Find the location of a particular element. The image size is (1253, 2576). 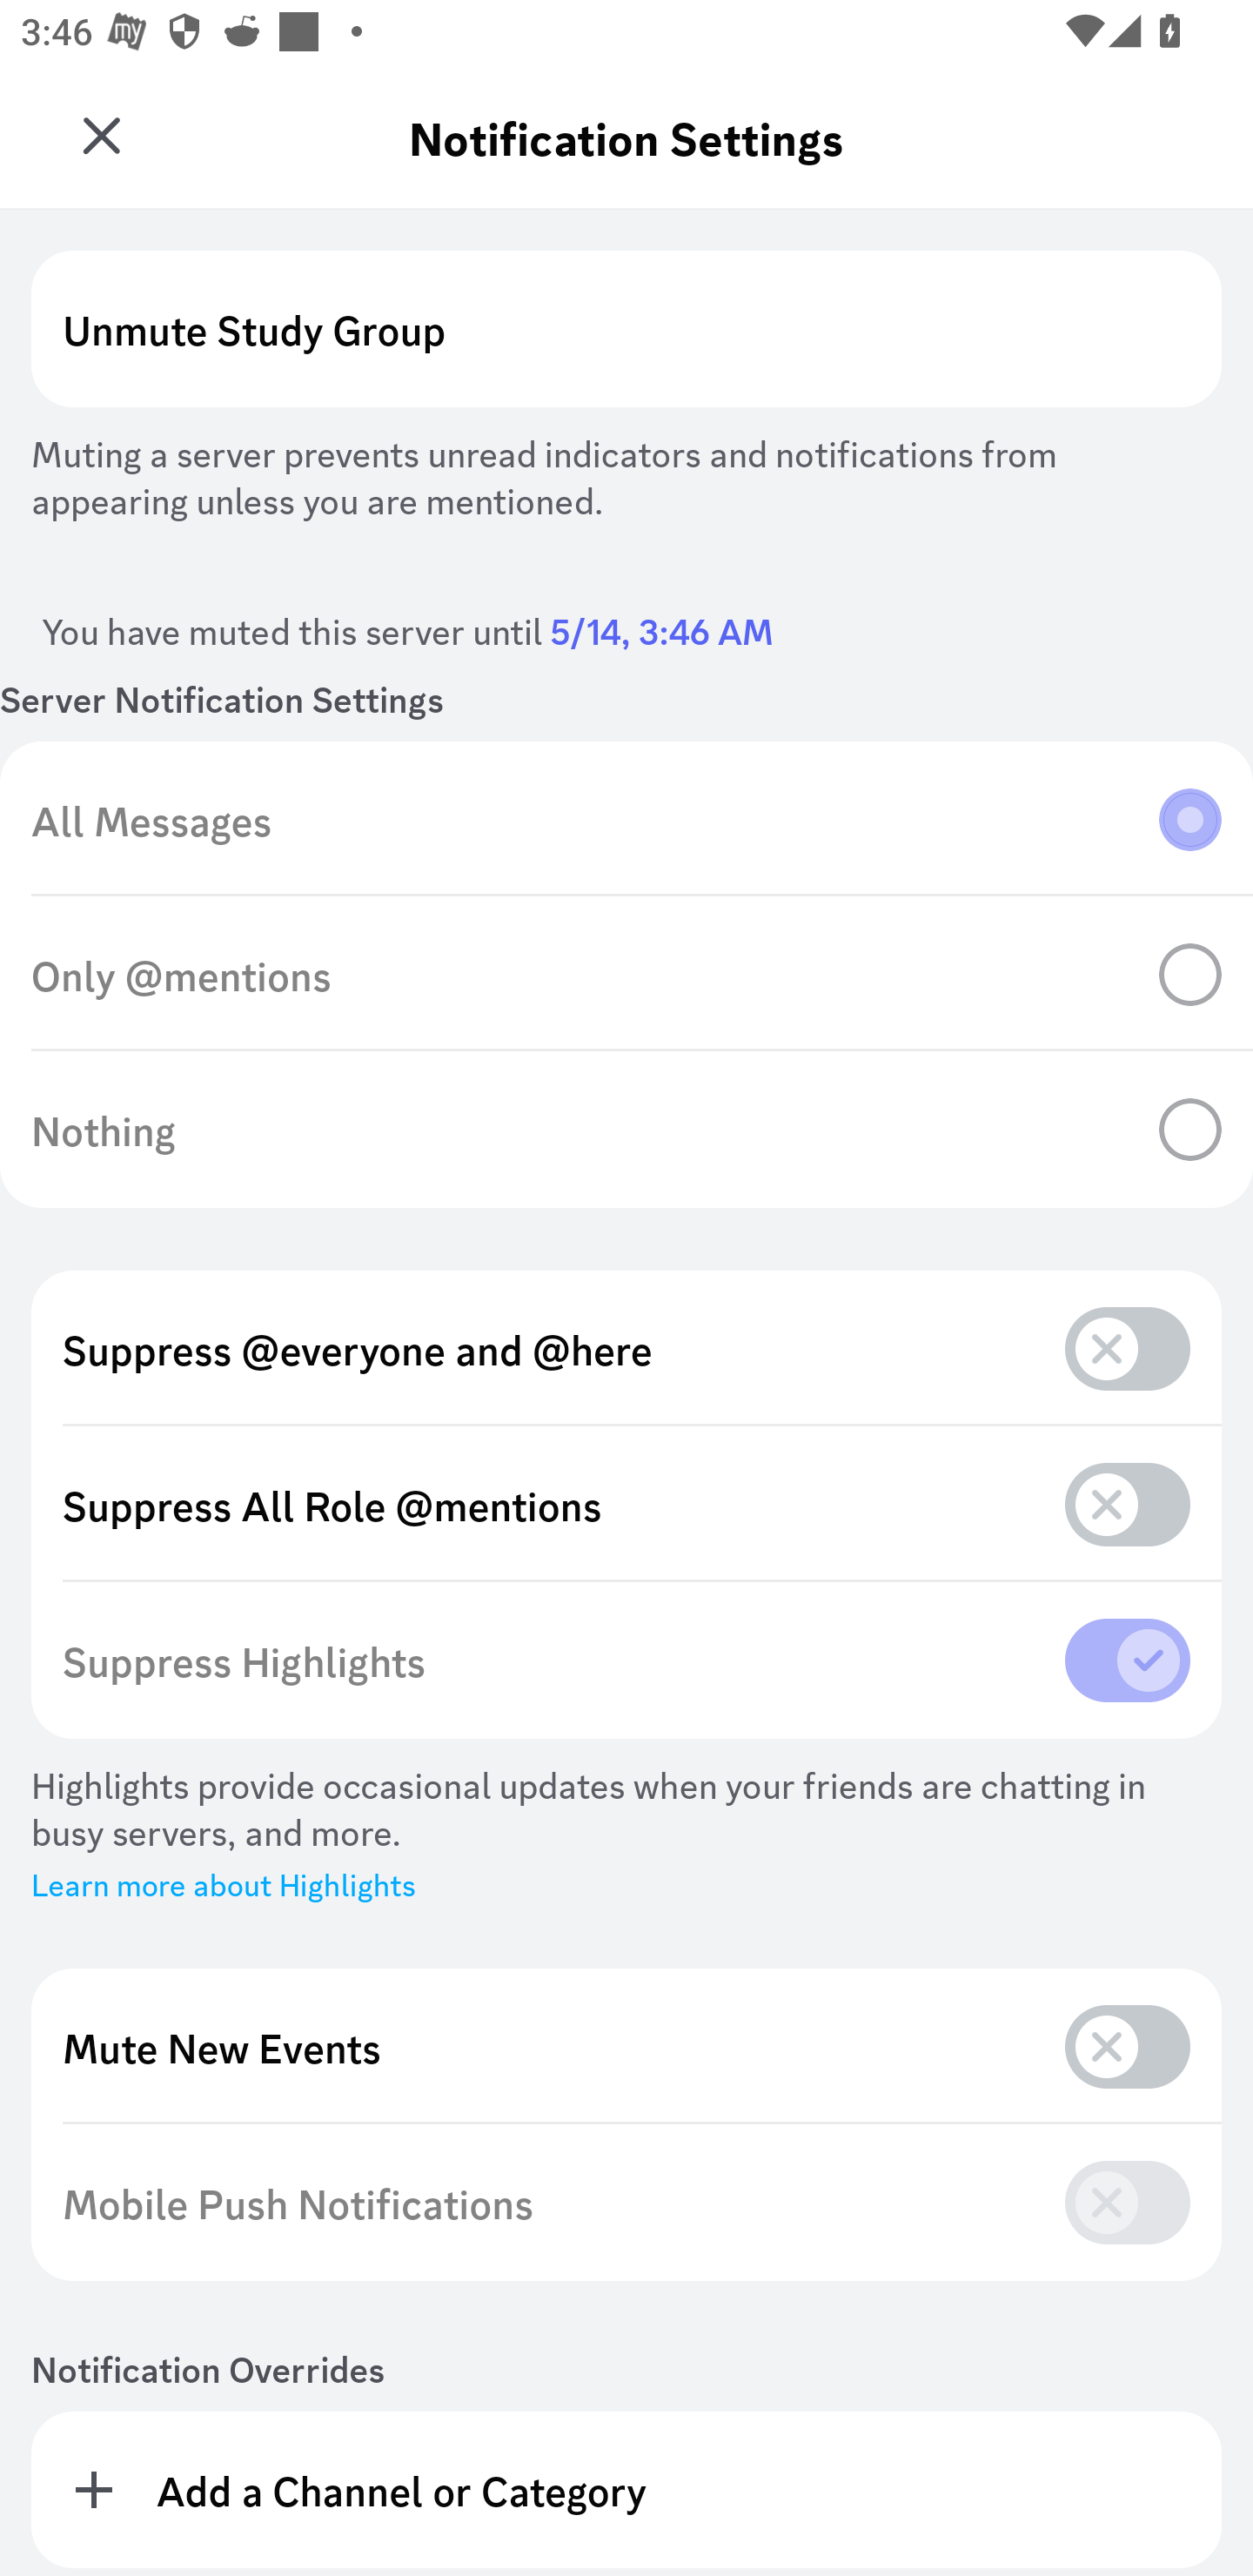

Nothing,  Nothing is located at coordinates (626, 1130).